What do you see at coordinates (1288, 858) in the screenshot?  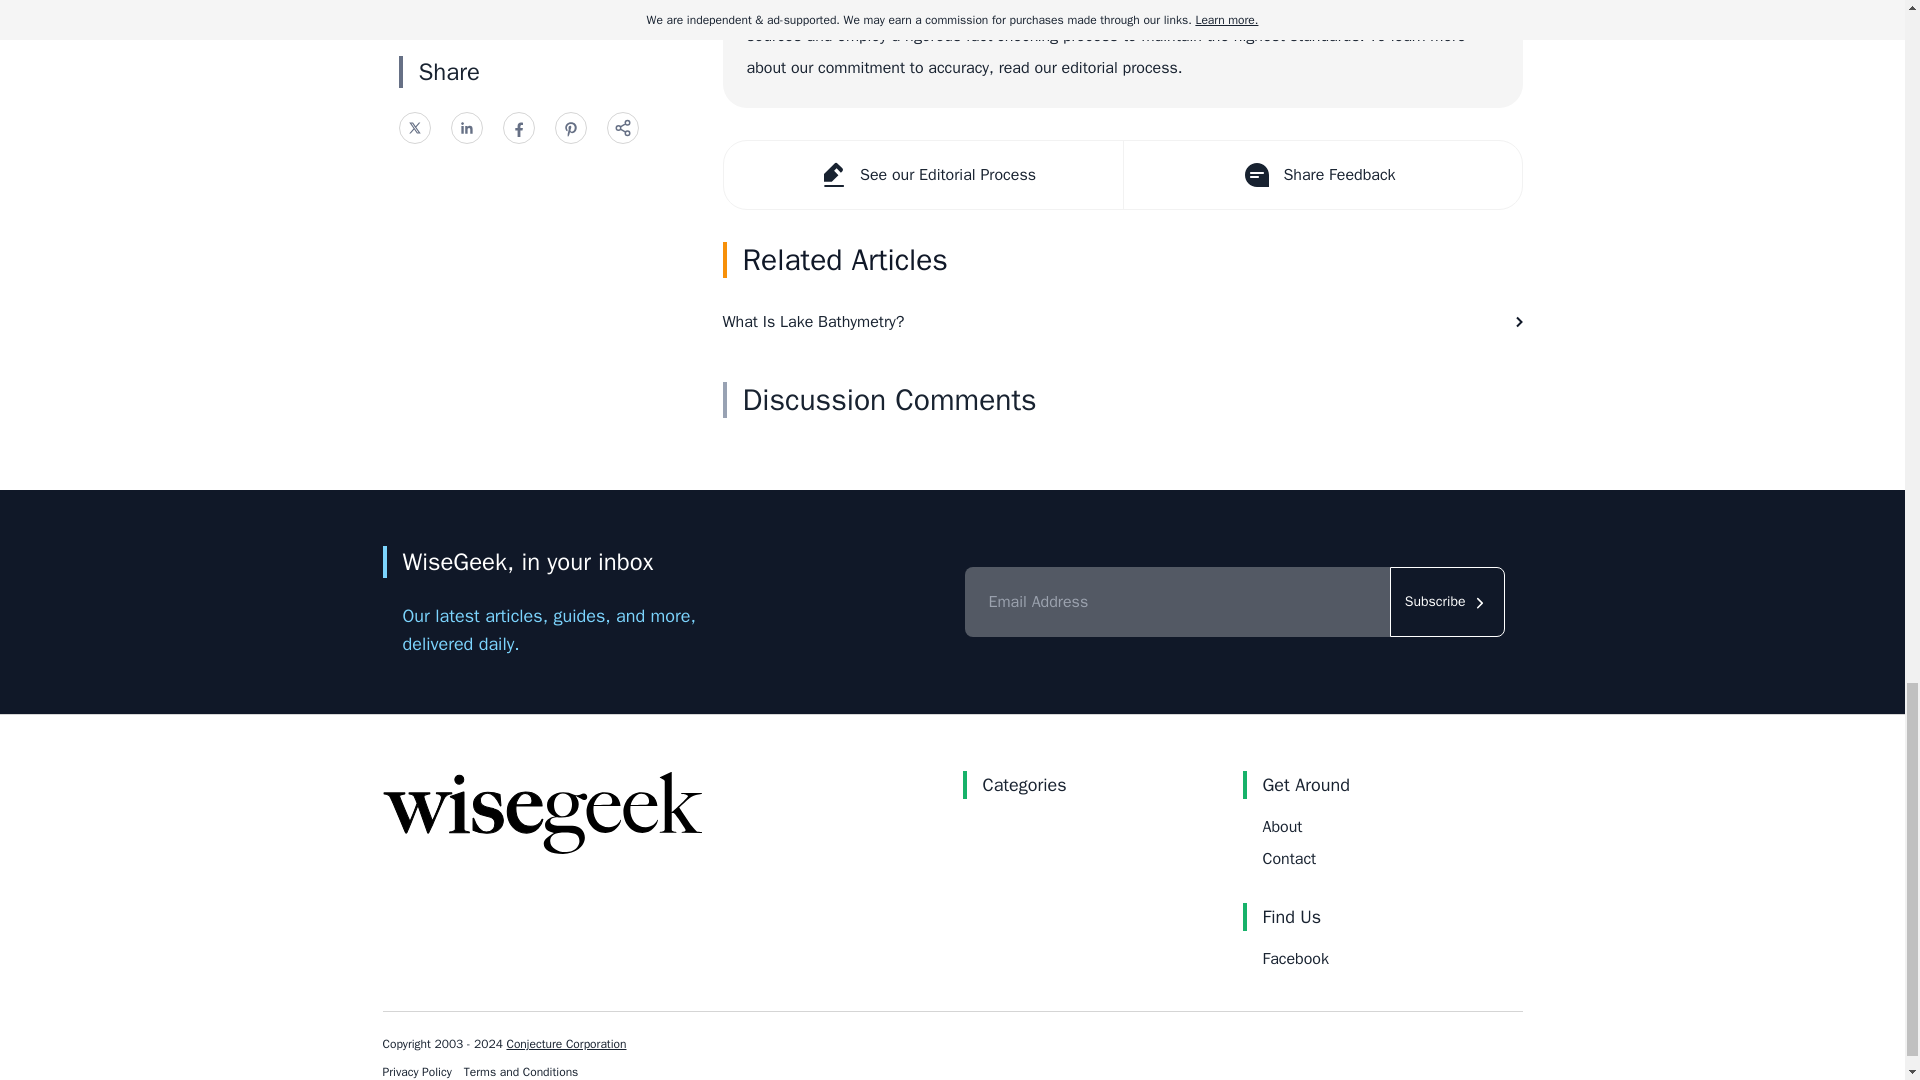 I see `Contact` at bounding box center [1288, 858].